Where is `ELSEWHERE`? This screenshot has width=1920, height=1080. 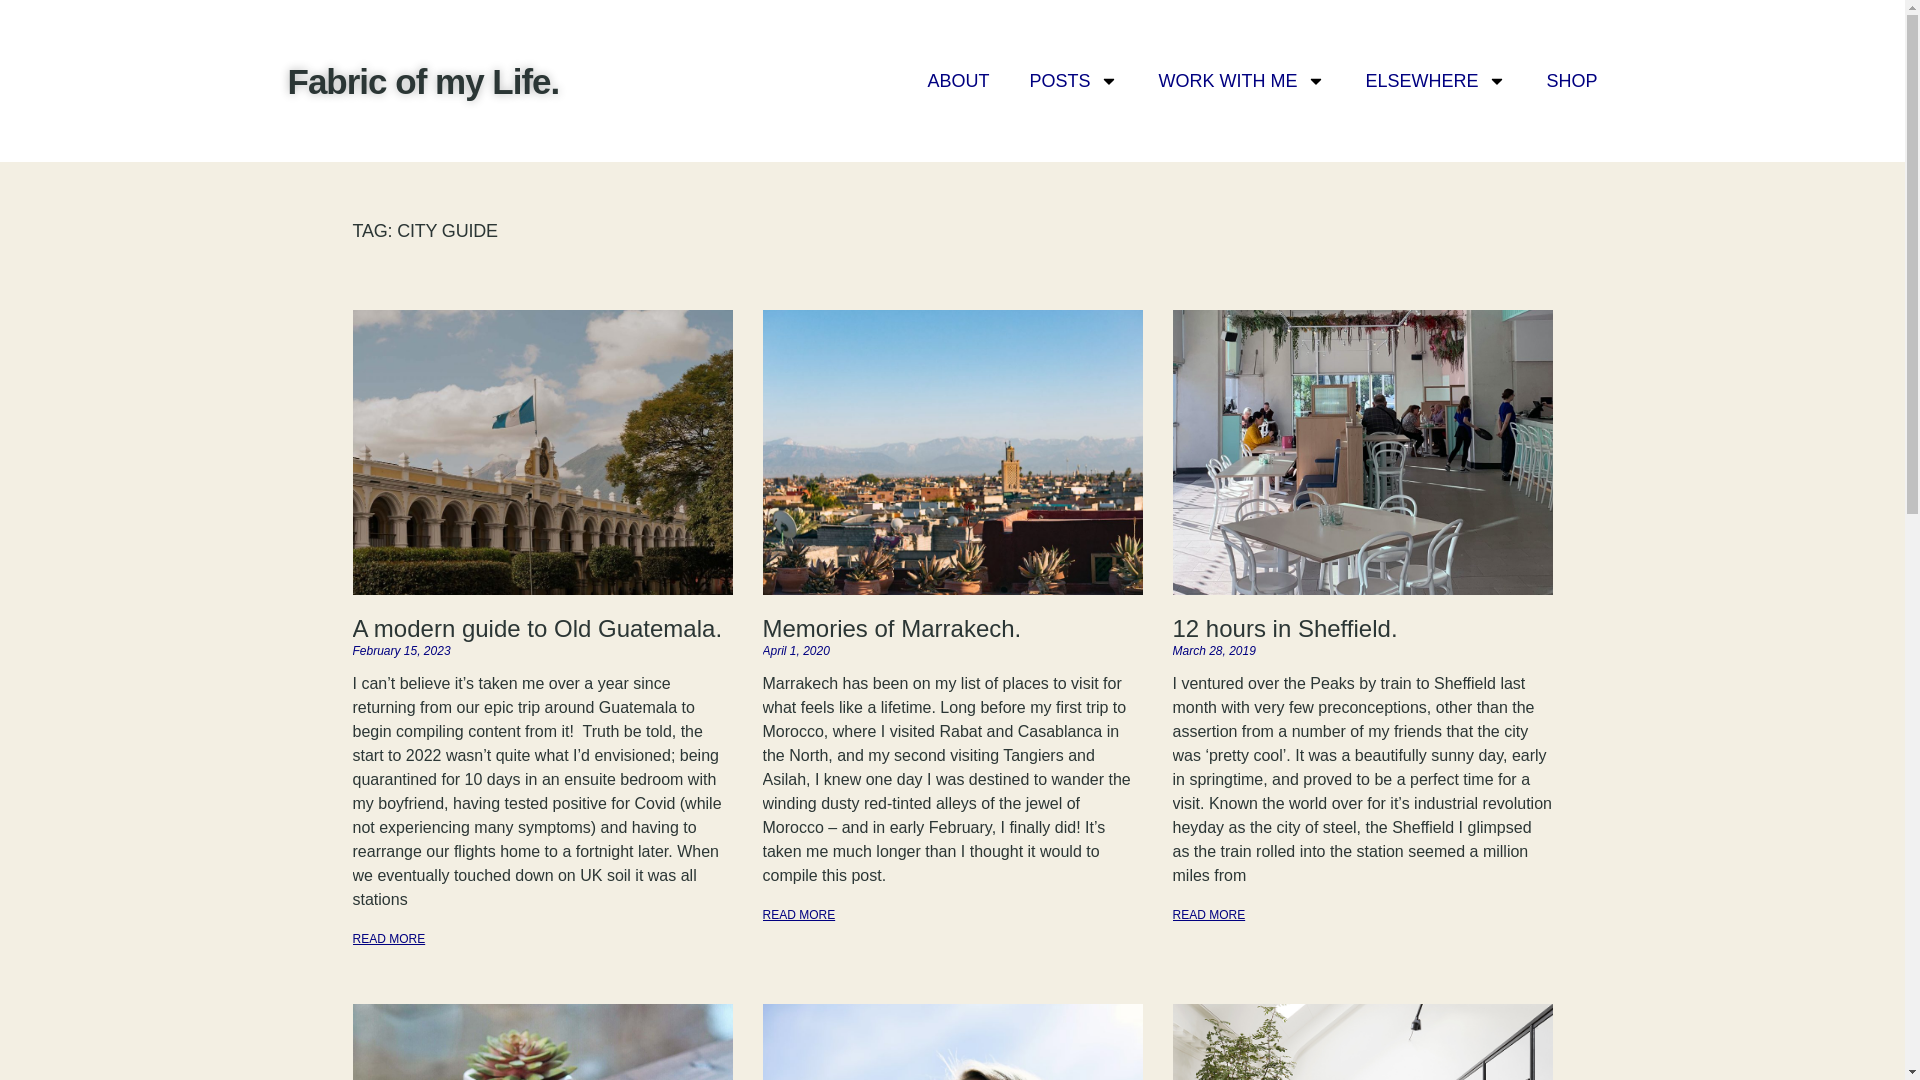 ELSEWHERE is located at coordinates (1436, 80).